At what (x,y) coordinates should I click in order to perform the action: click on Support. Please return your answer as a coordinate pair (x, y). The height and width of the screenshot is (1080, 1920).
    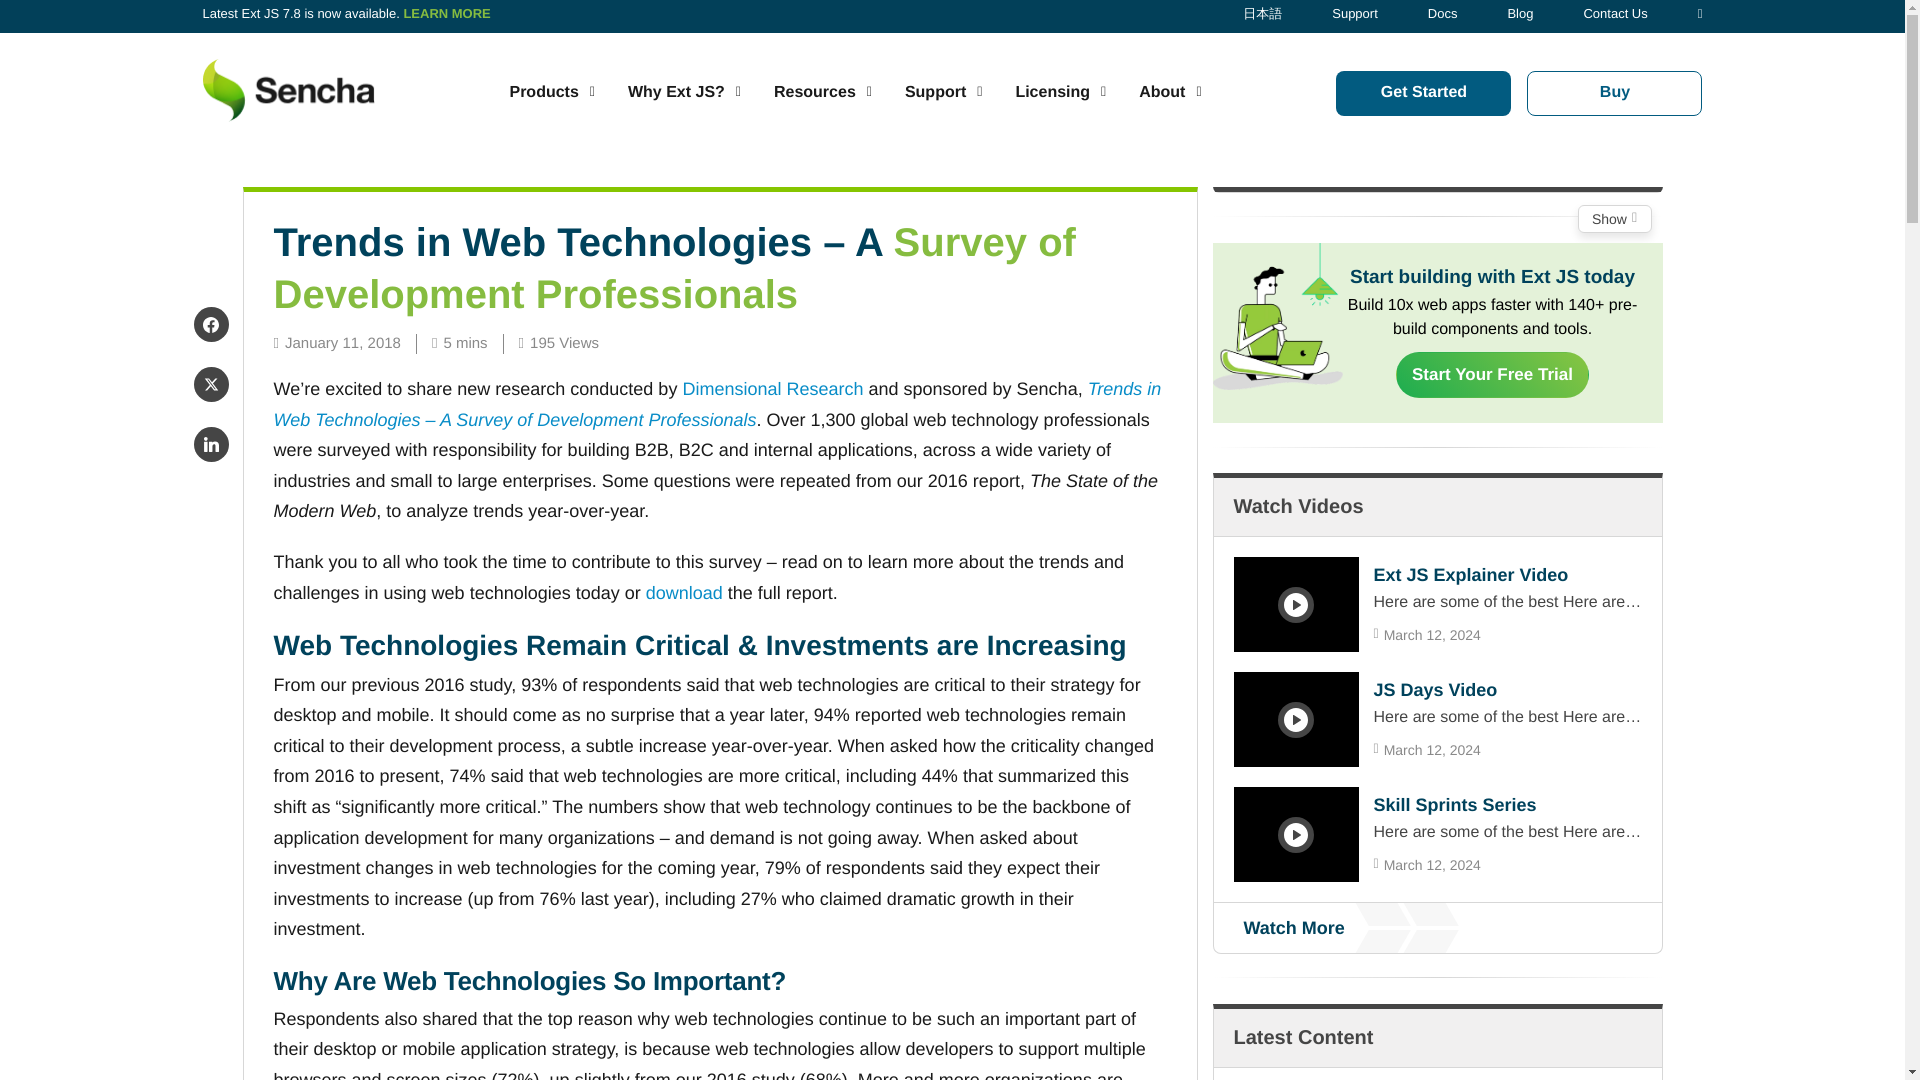
    Looking at the image, I should click on (1355, 13).